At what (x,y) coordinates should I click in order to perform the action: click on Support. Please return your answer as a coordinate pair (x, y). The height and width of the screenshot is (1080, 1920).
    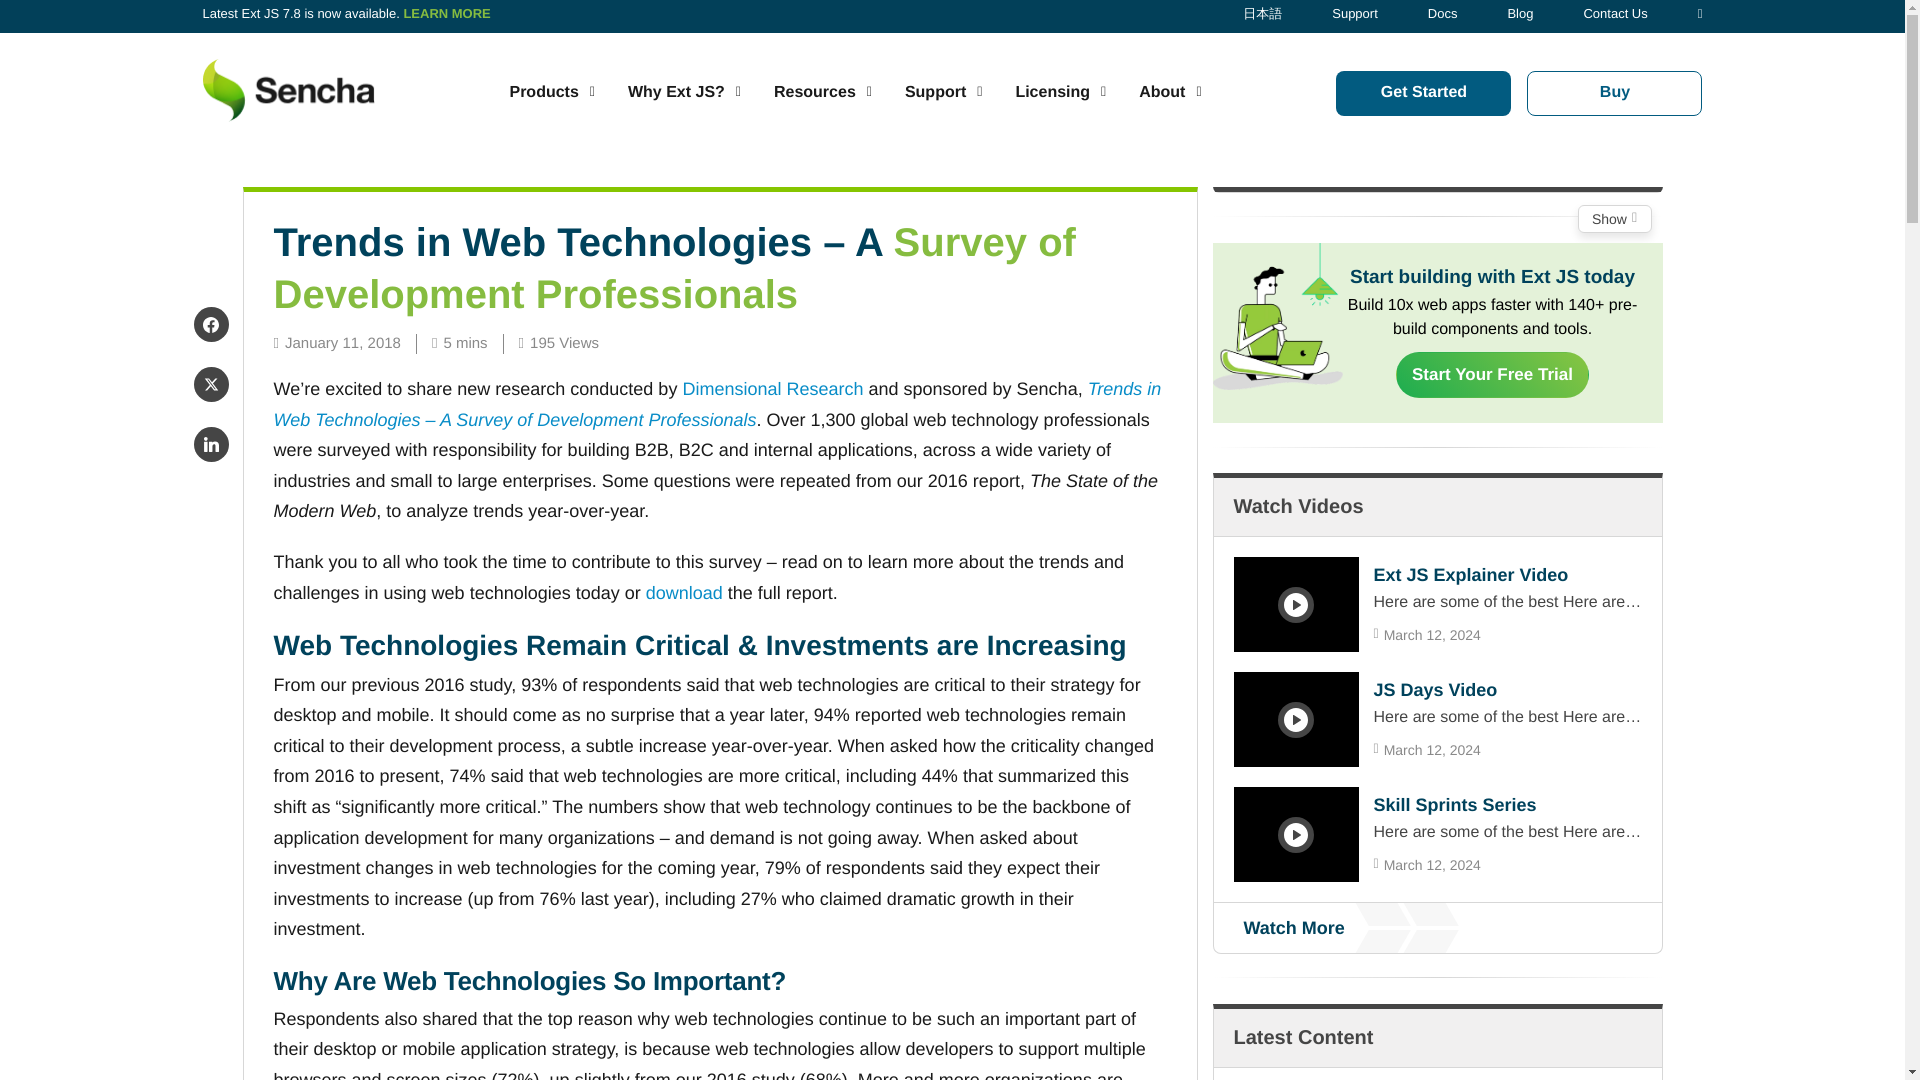
    Looking at the image, I should click on (1355, 13).